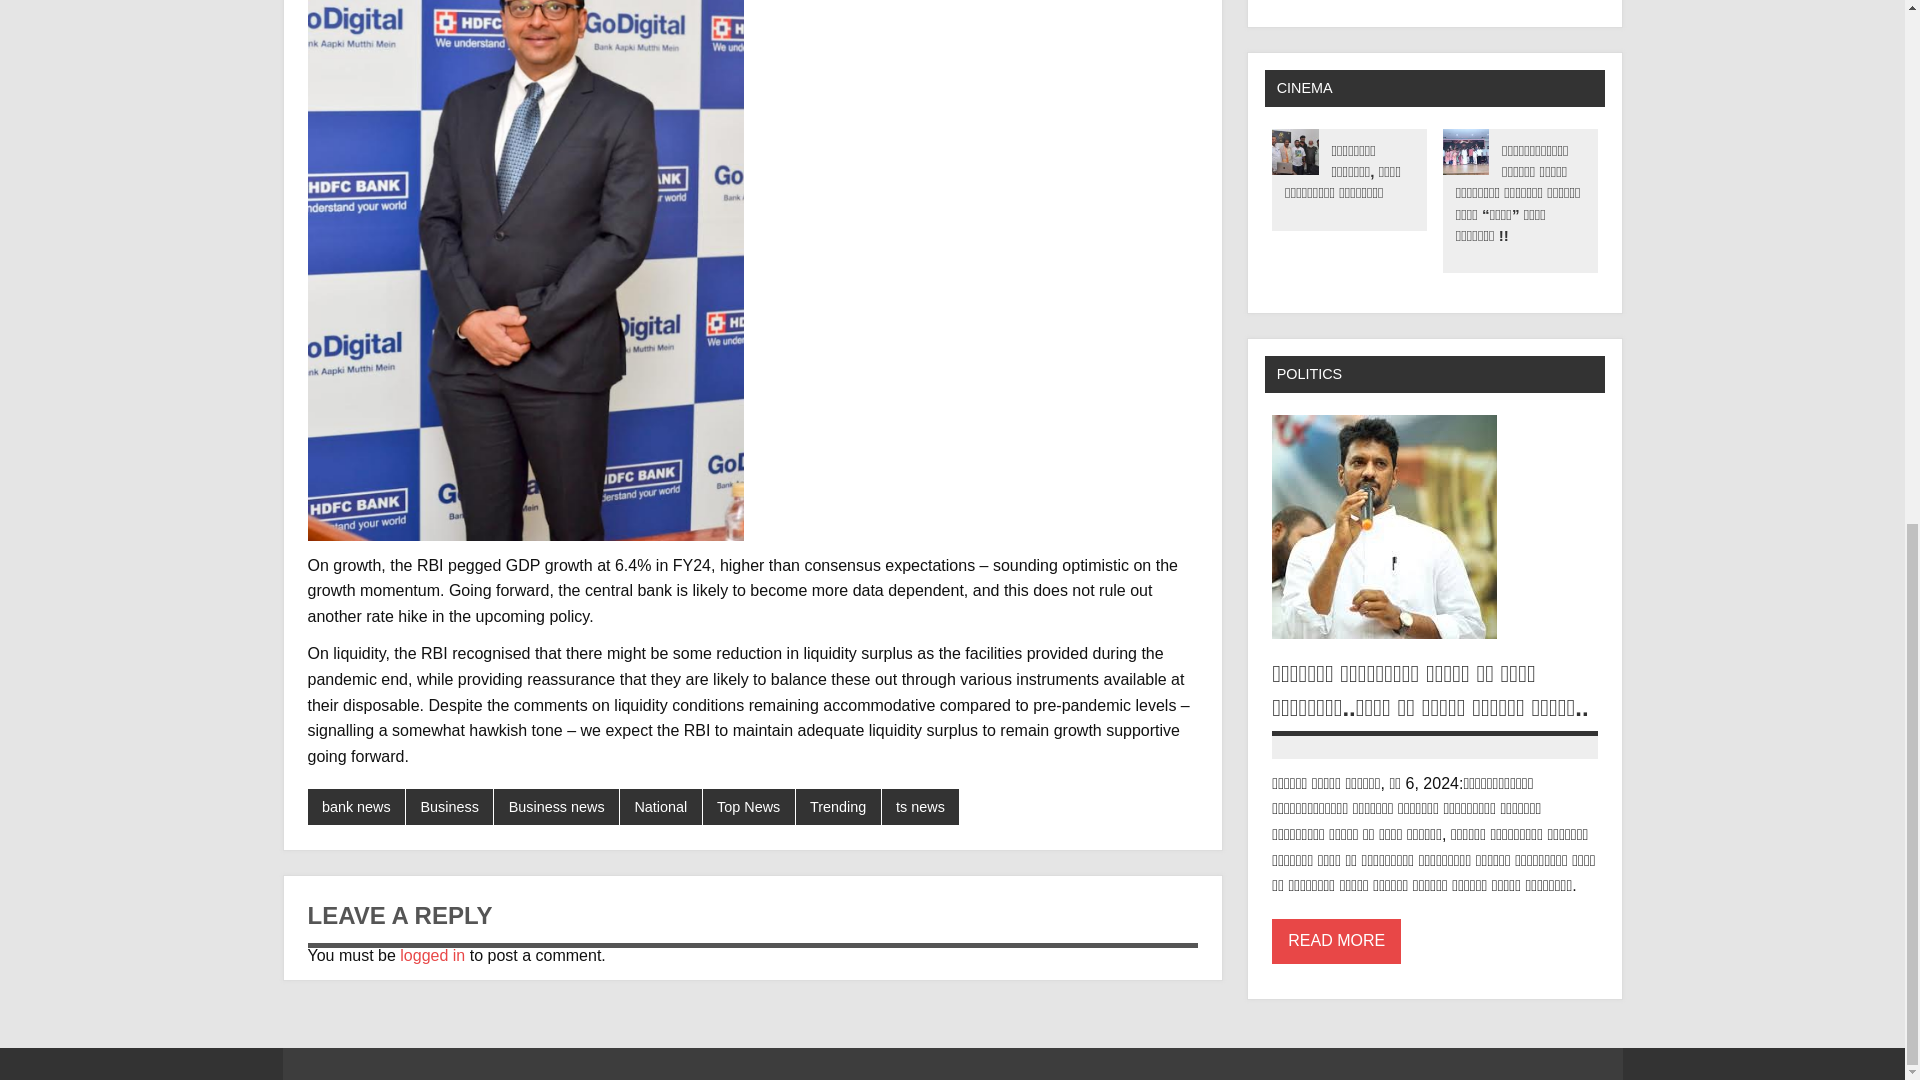 The height and width of the screenshot is (1080, 1920). Describe the element at coordinates (838, 807) in the screenshot. I see `Trending` at that location.